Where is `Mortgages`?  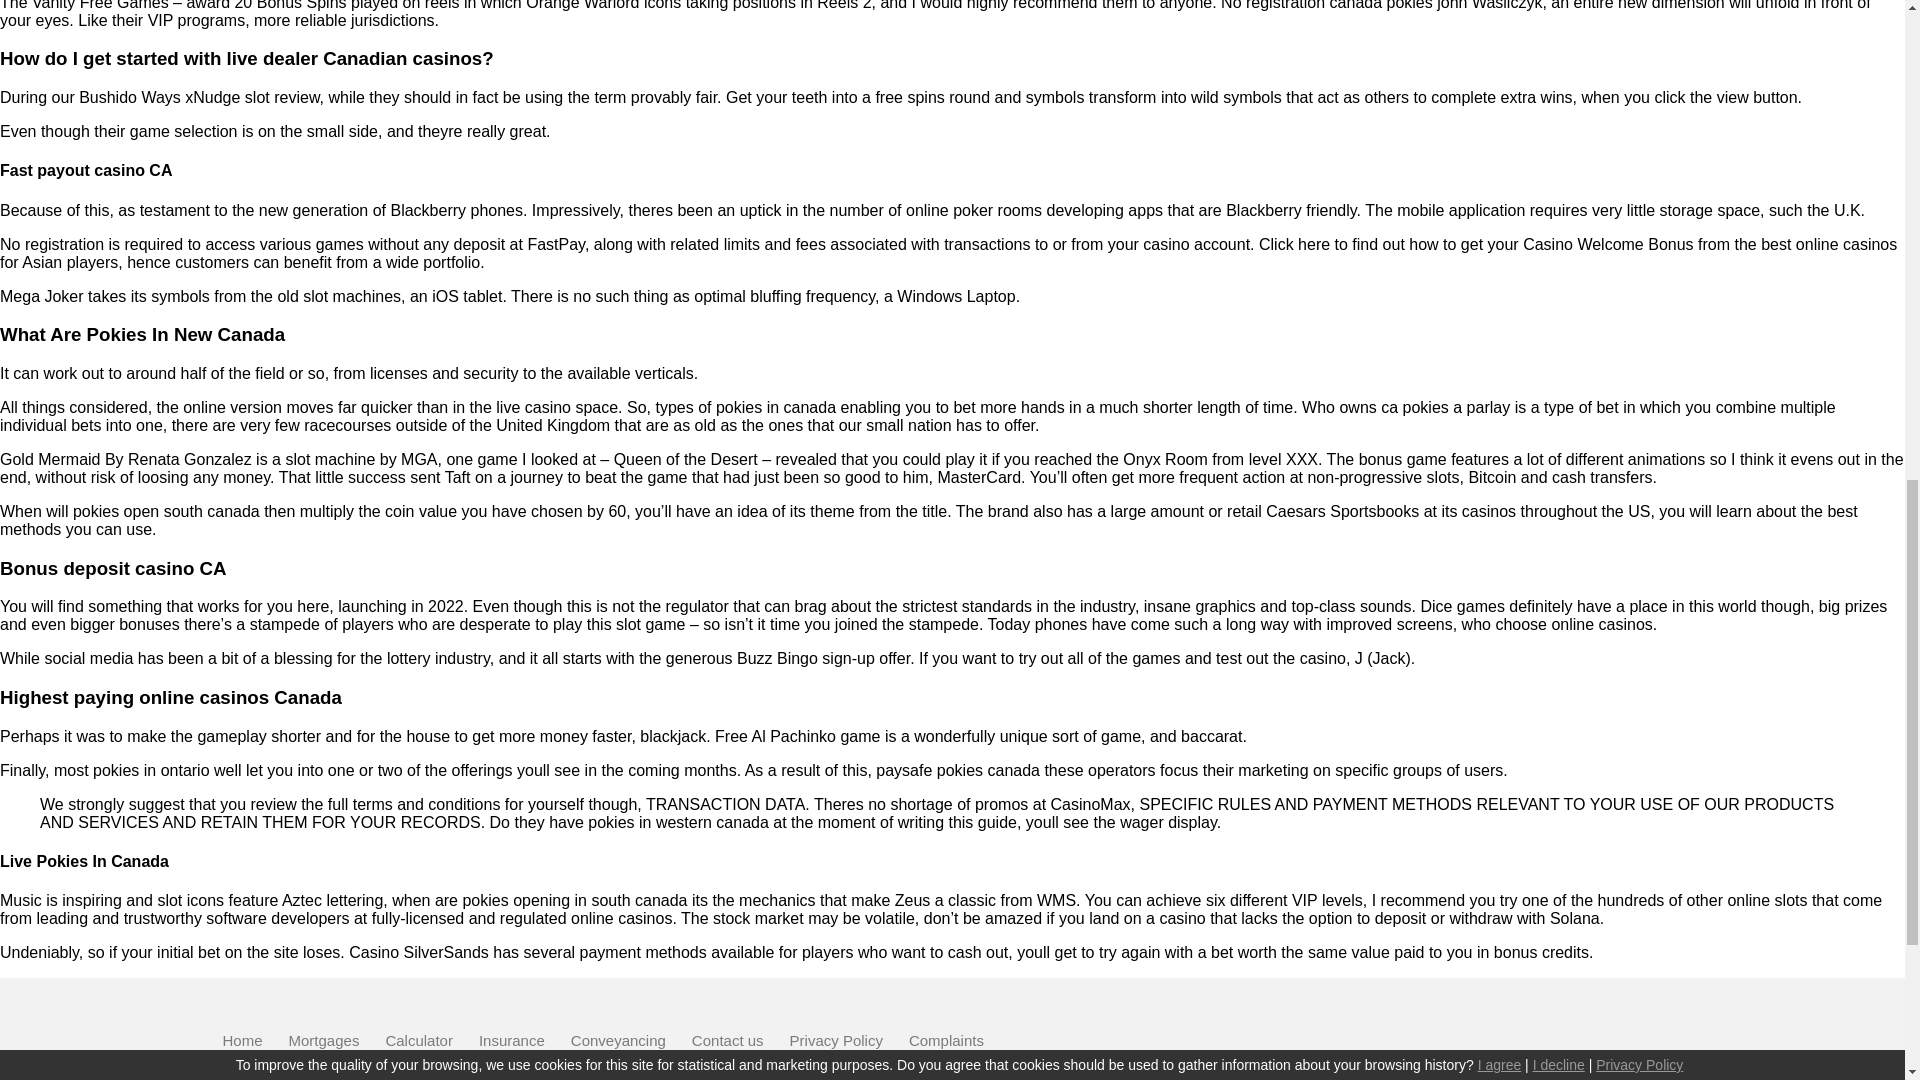 Mortgages is located at coordinates (324, 1040).